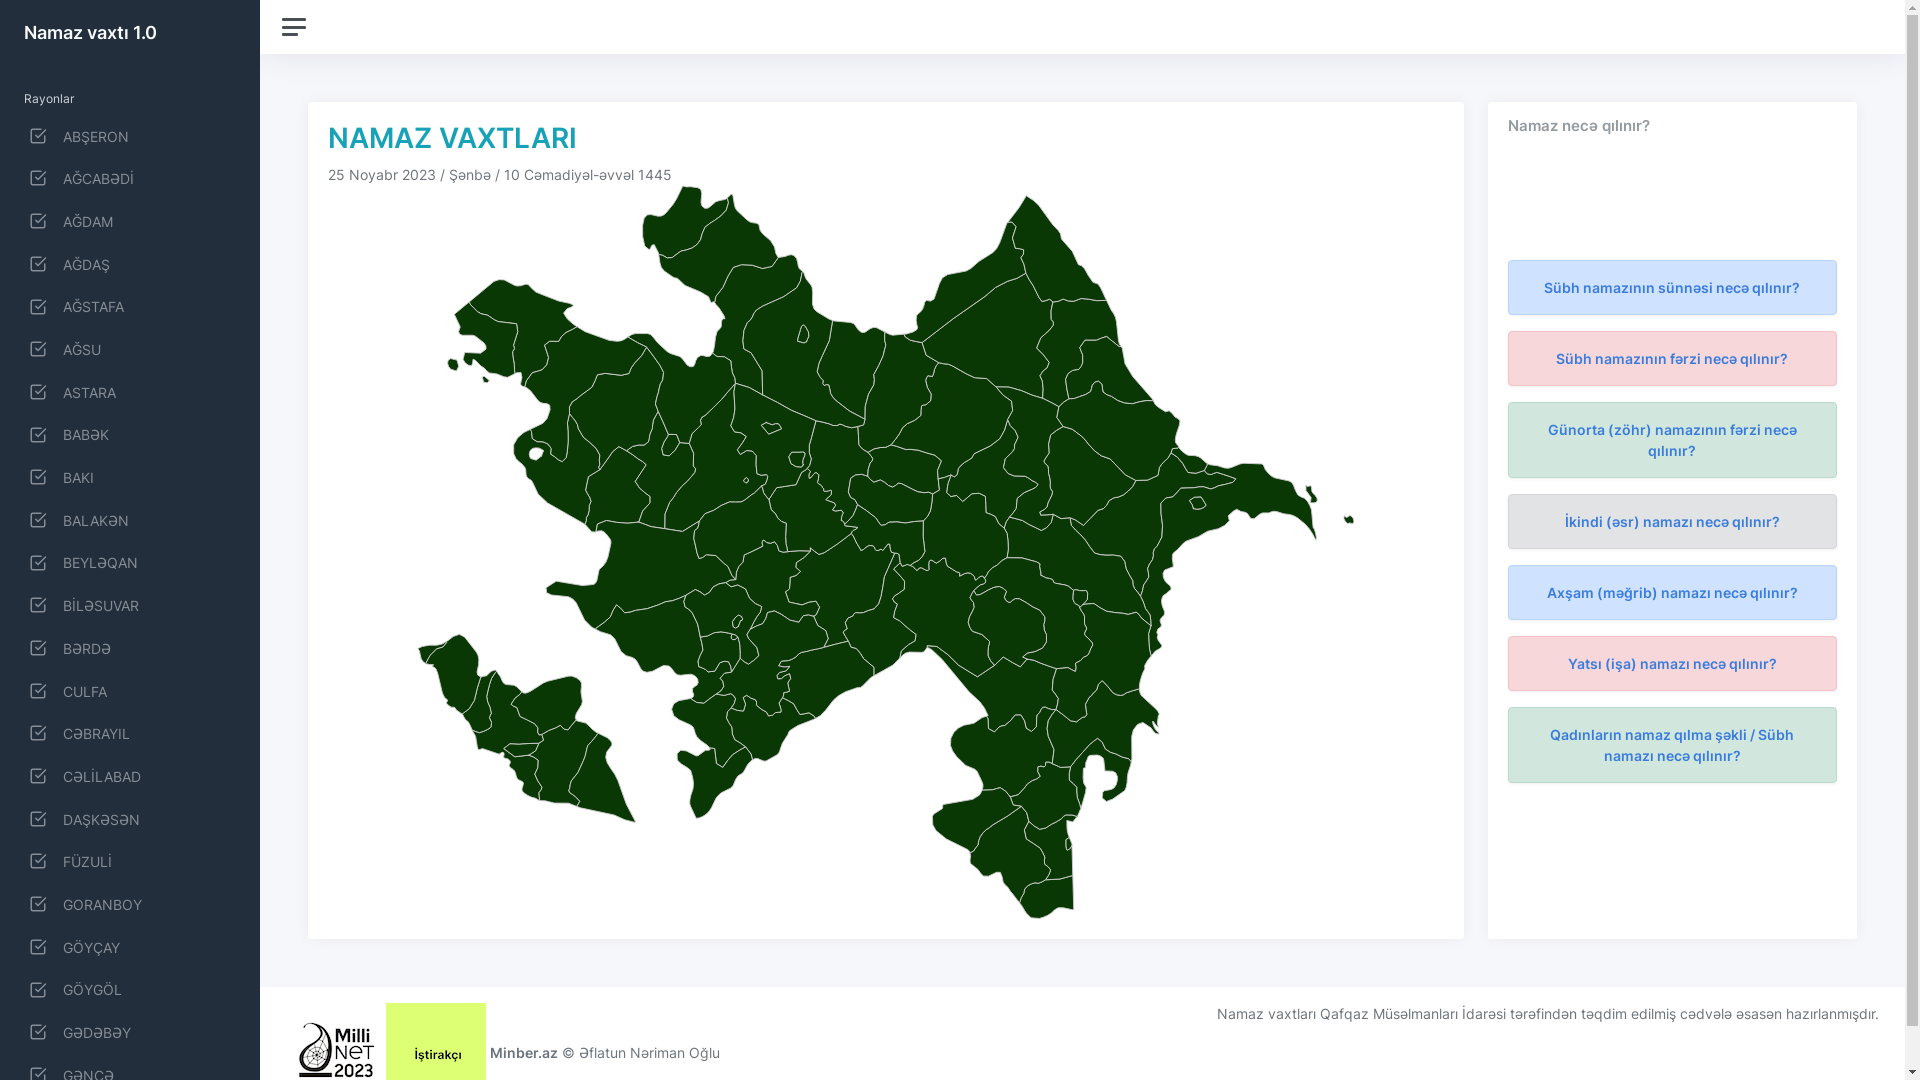 This screenshot has height=1080, width=1920. Describe the element at coordinates (130, 476) in the screenshot. I see `BAKI` at that location.